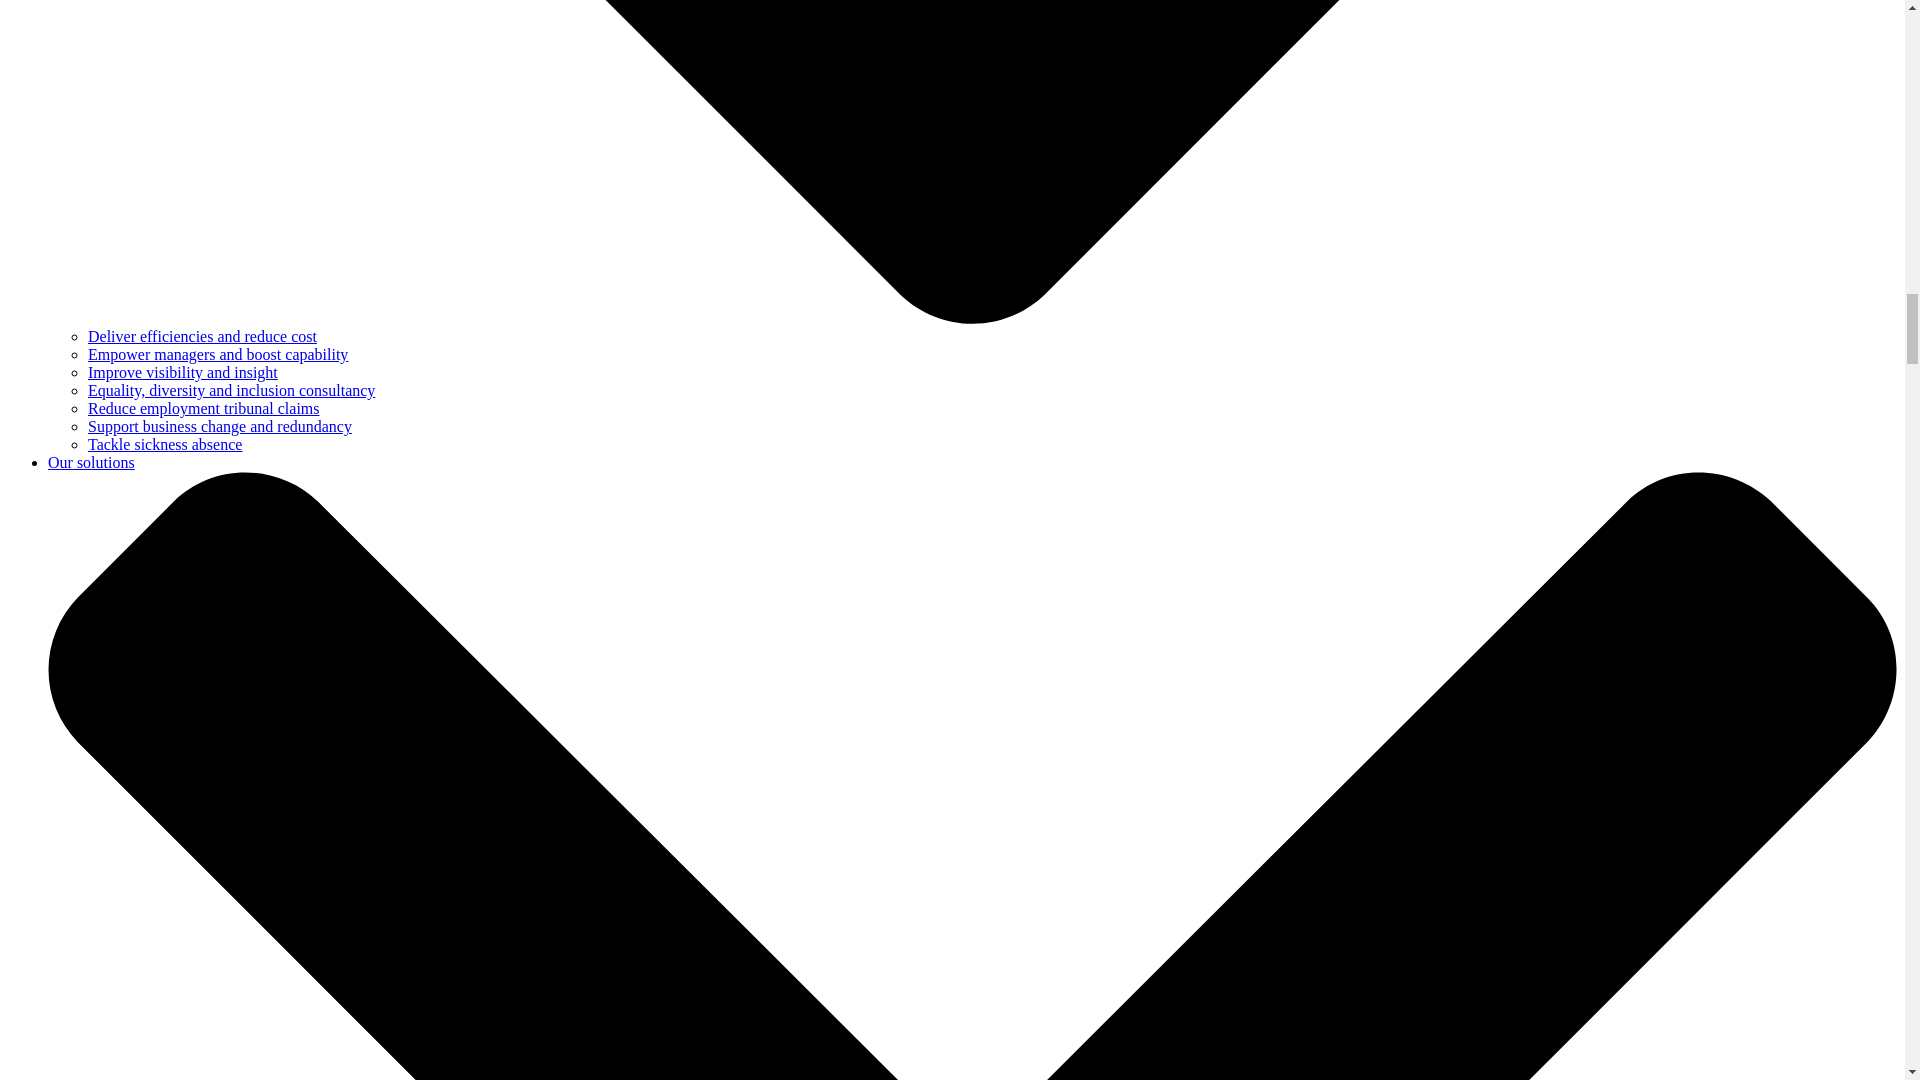 Image resolution: width=1920 pixels, height=1080 pixels. Describe the element at coordinates (231, 390) in the screenshot. I see `Equality, diversity and inclusion consultancy` at that location.